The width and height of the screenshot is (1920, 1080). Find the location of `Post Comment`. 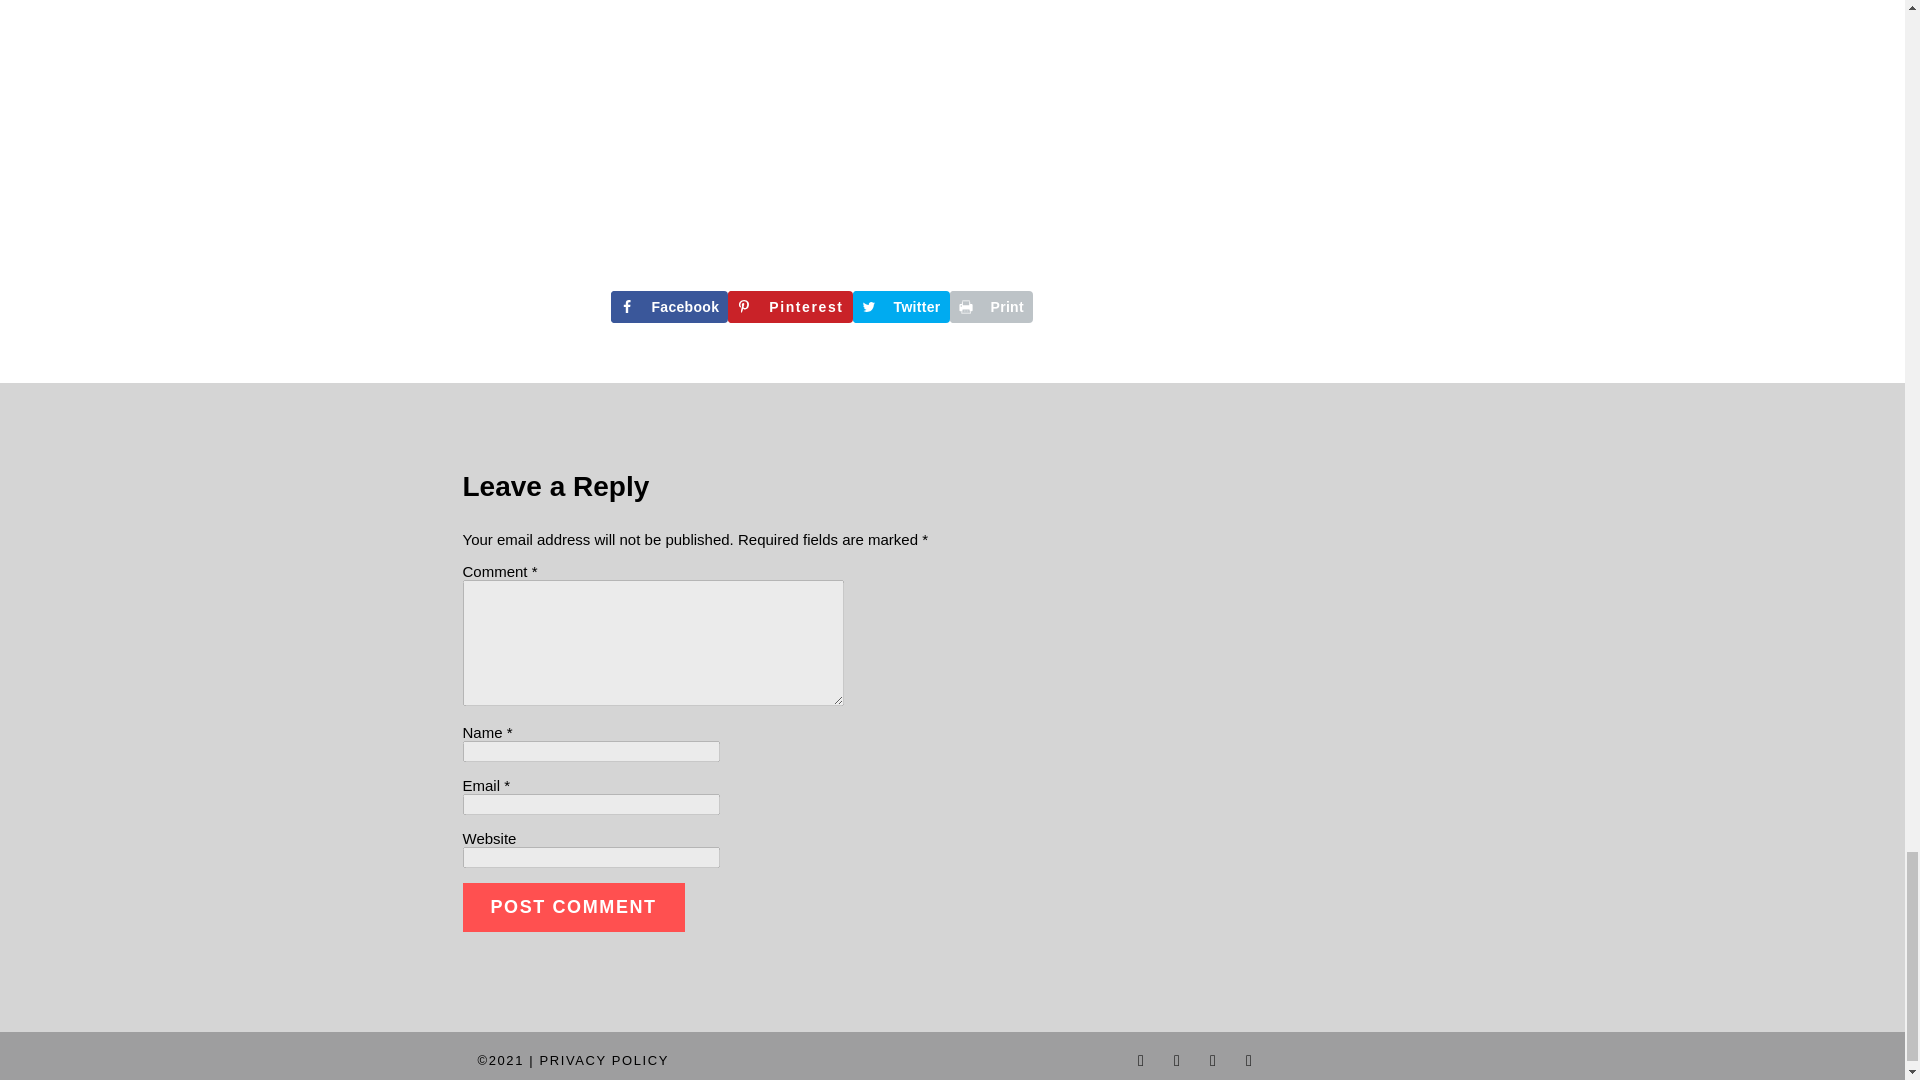

Post Comment is located at coordinates (572, 908).